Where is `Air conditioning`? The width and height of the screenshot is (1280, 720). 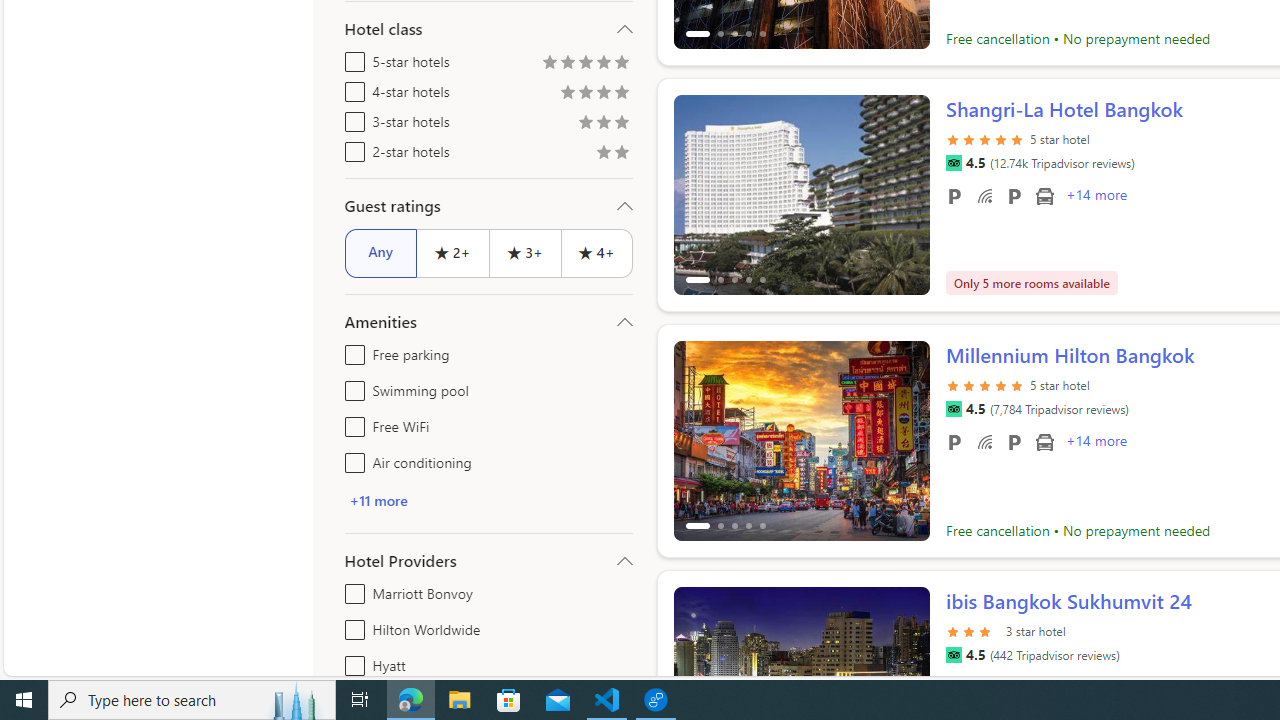 Air conditioning is located at coordinates (351, 458).